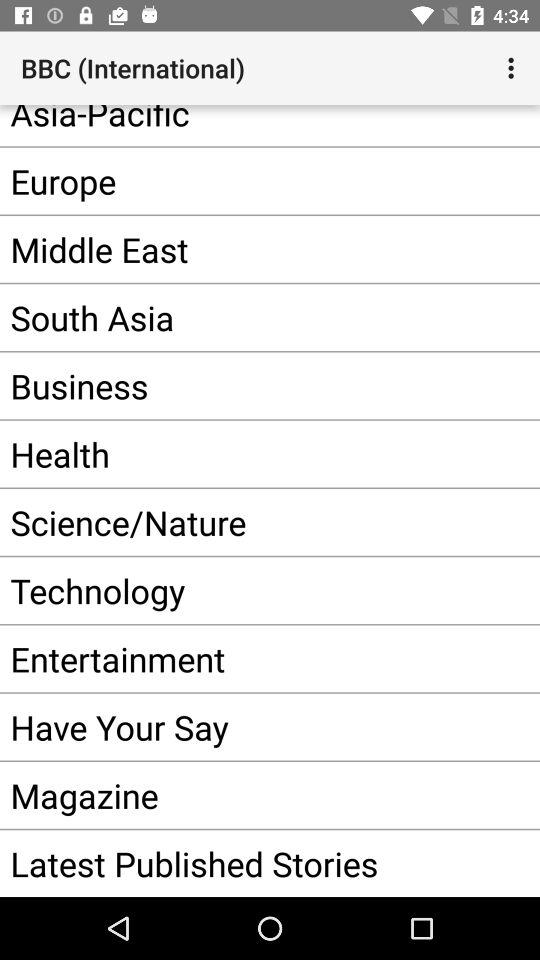 Image resolution: width=540 pixels, height=960 pixels. Describe the element at coordinates (250, 658) in the screenshot. I see `press app above the have your say` at that location.